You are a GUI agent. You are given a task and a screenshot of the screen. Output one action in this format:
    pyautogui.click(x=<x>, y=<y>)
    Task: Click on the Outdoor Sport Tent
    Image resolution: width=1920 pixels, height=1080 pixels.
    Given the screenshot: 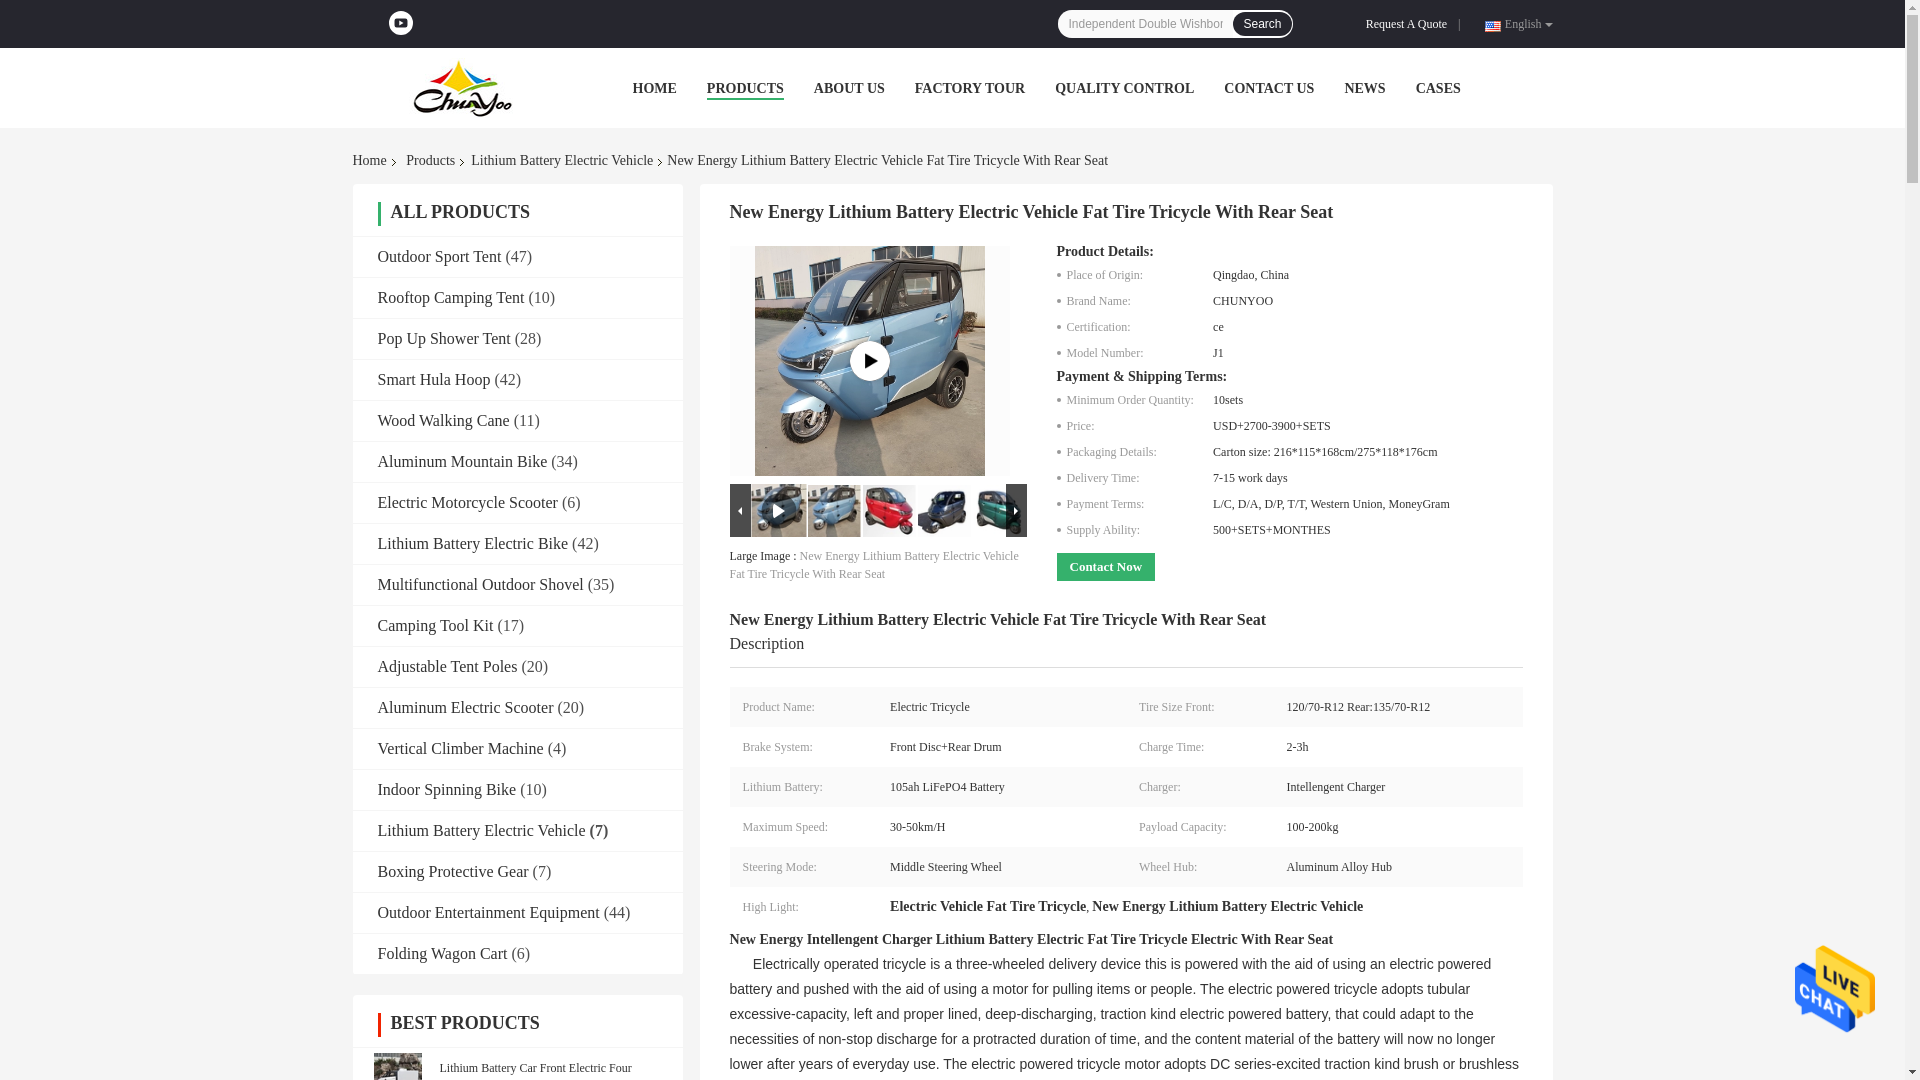 What is the action you would take?
    pyautogui.click(x=440, y=256)
    